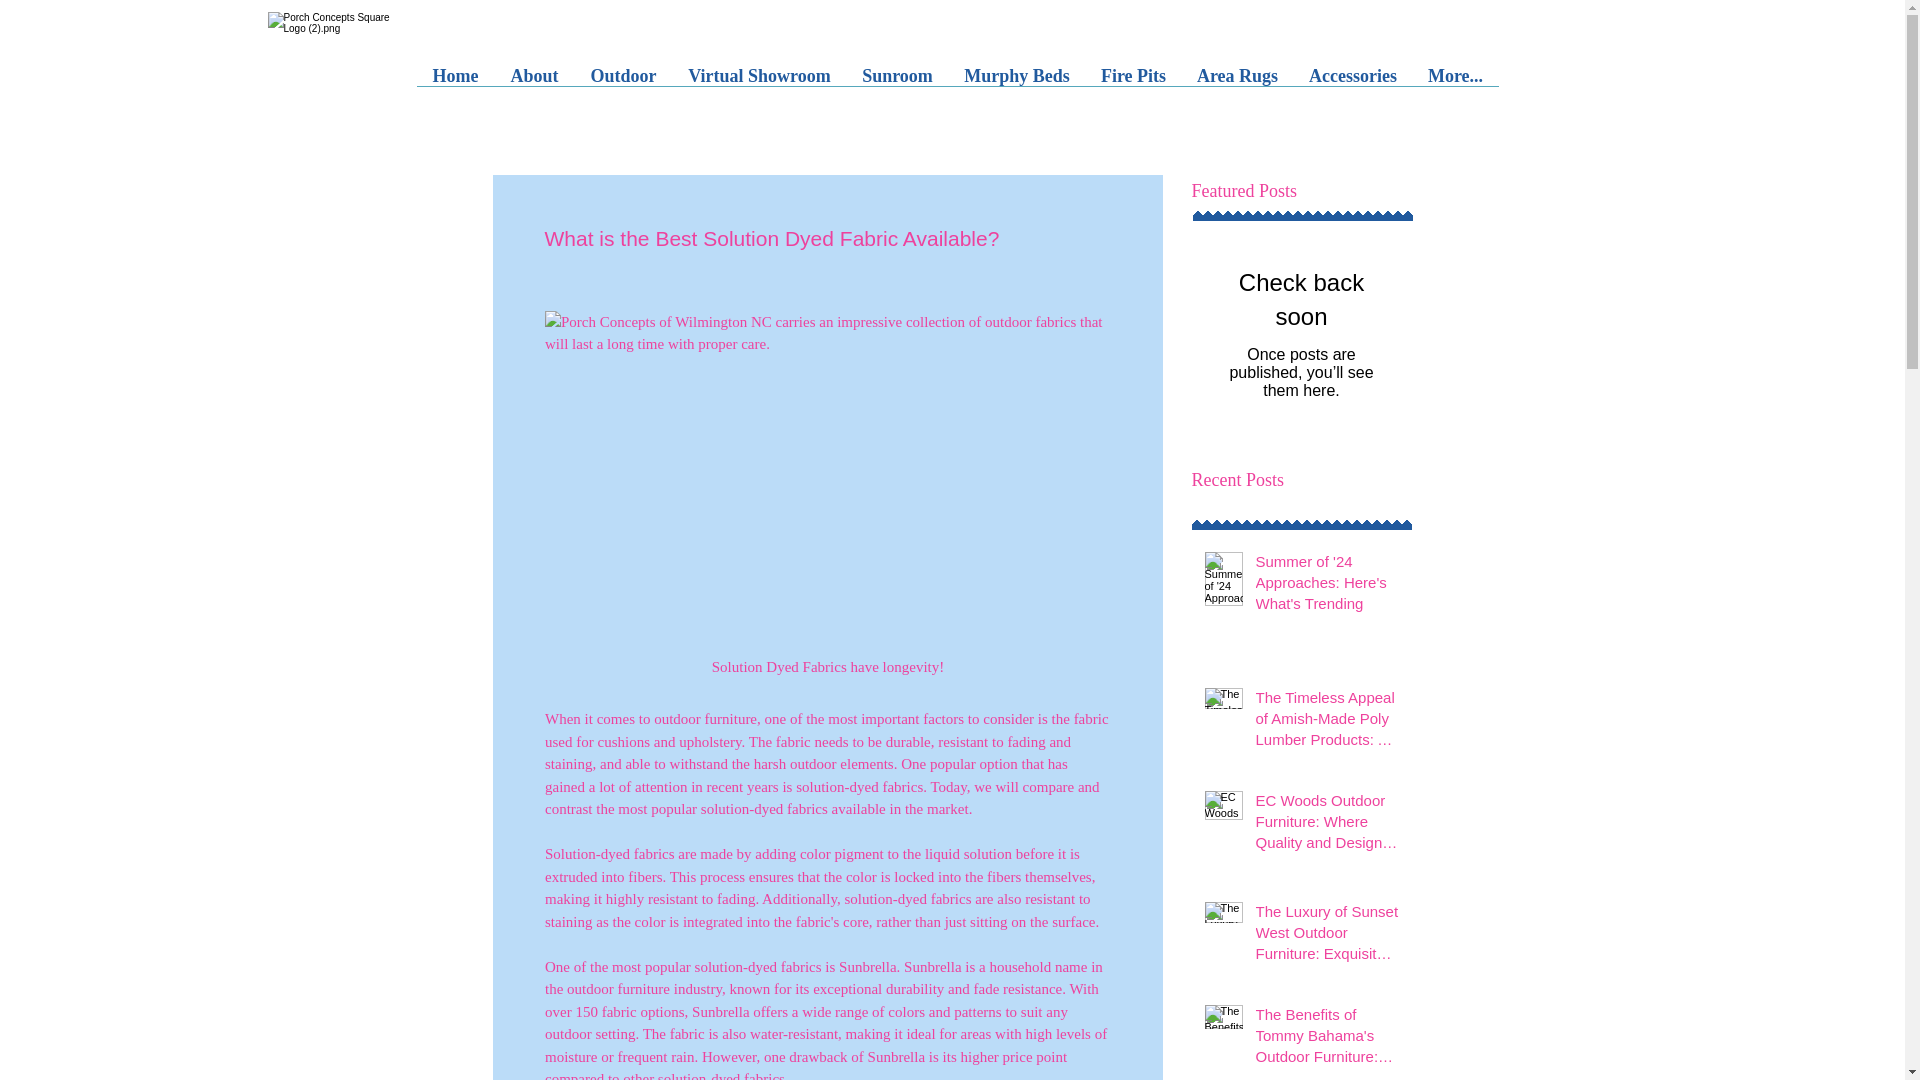 This screenshot has width=1920, height=1080. I want to click on About, so click(534, 82).